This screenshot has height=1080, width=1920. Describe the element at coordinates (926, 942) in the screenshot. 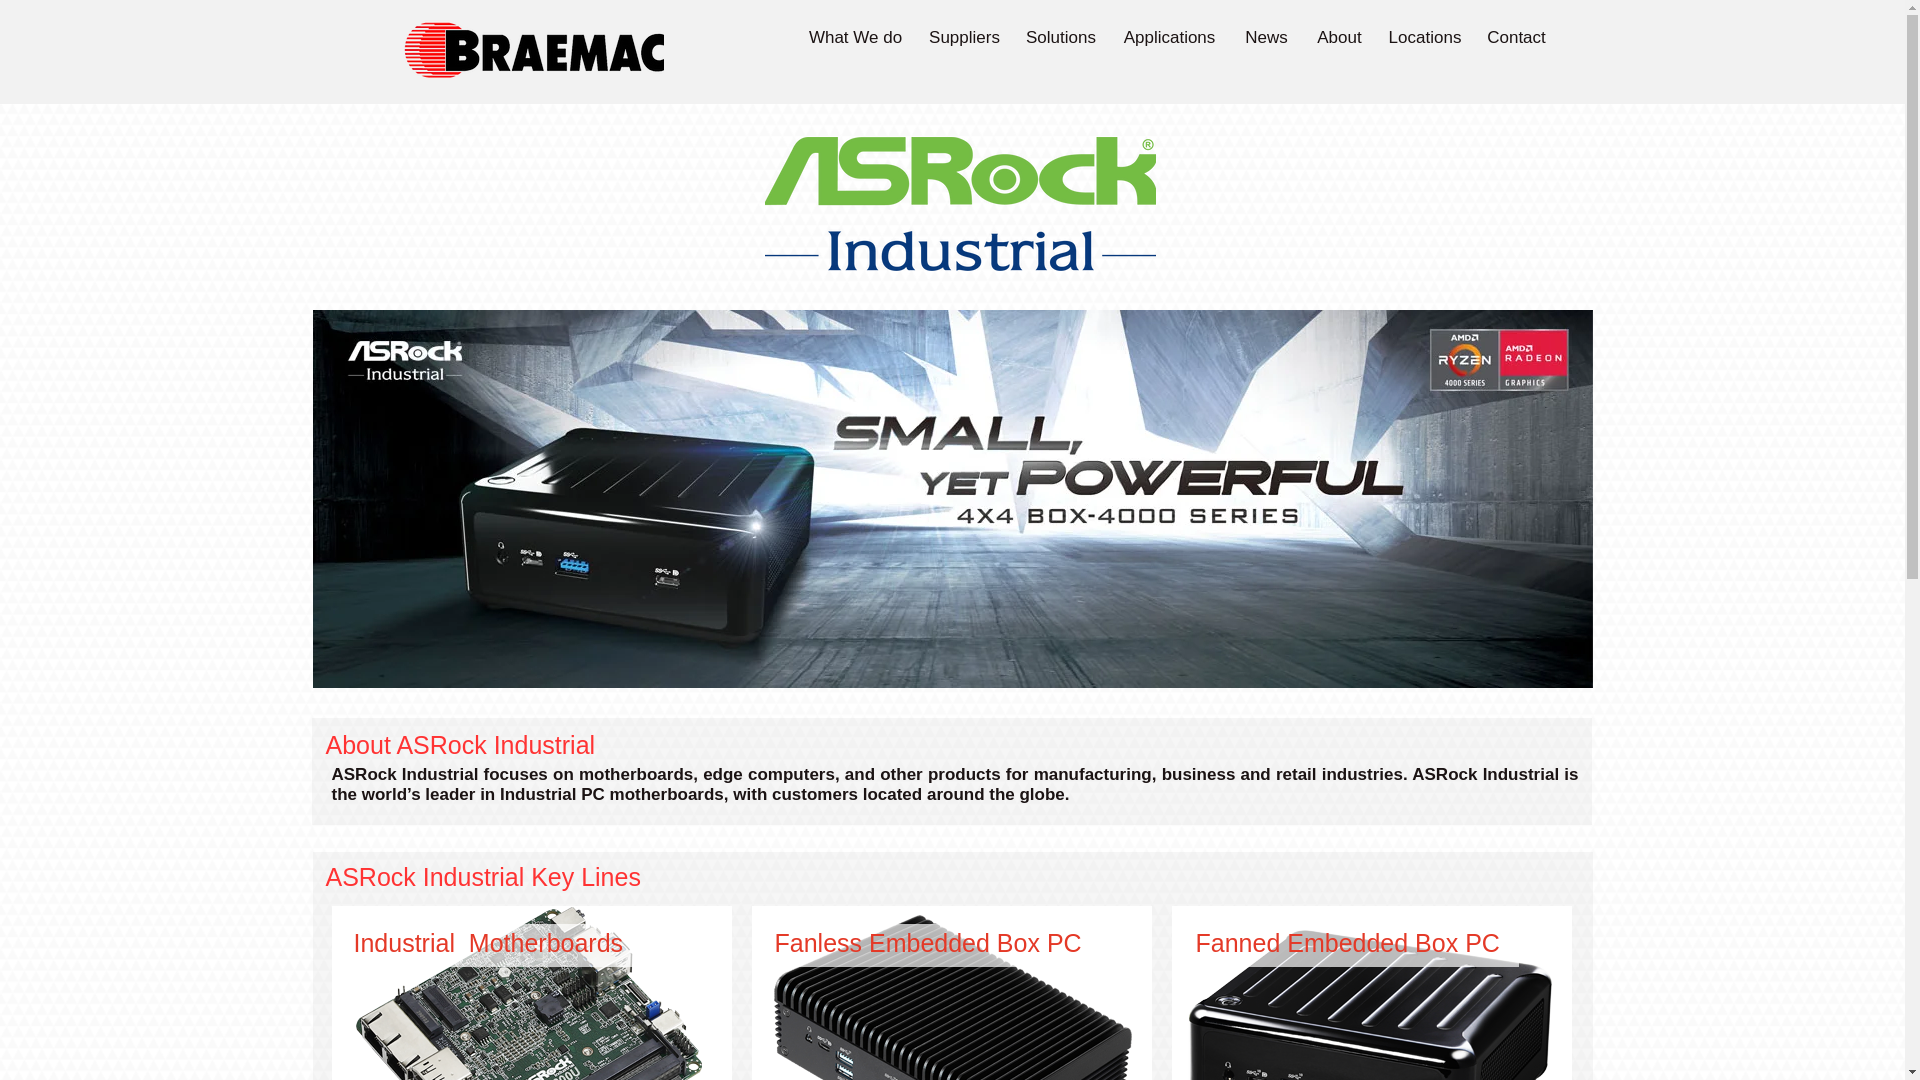

I see `Fanless Embedded Box PC` at that location.